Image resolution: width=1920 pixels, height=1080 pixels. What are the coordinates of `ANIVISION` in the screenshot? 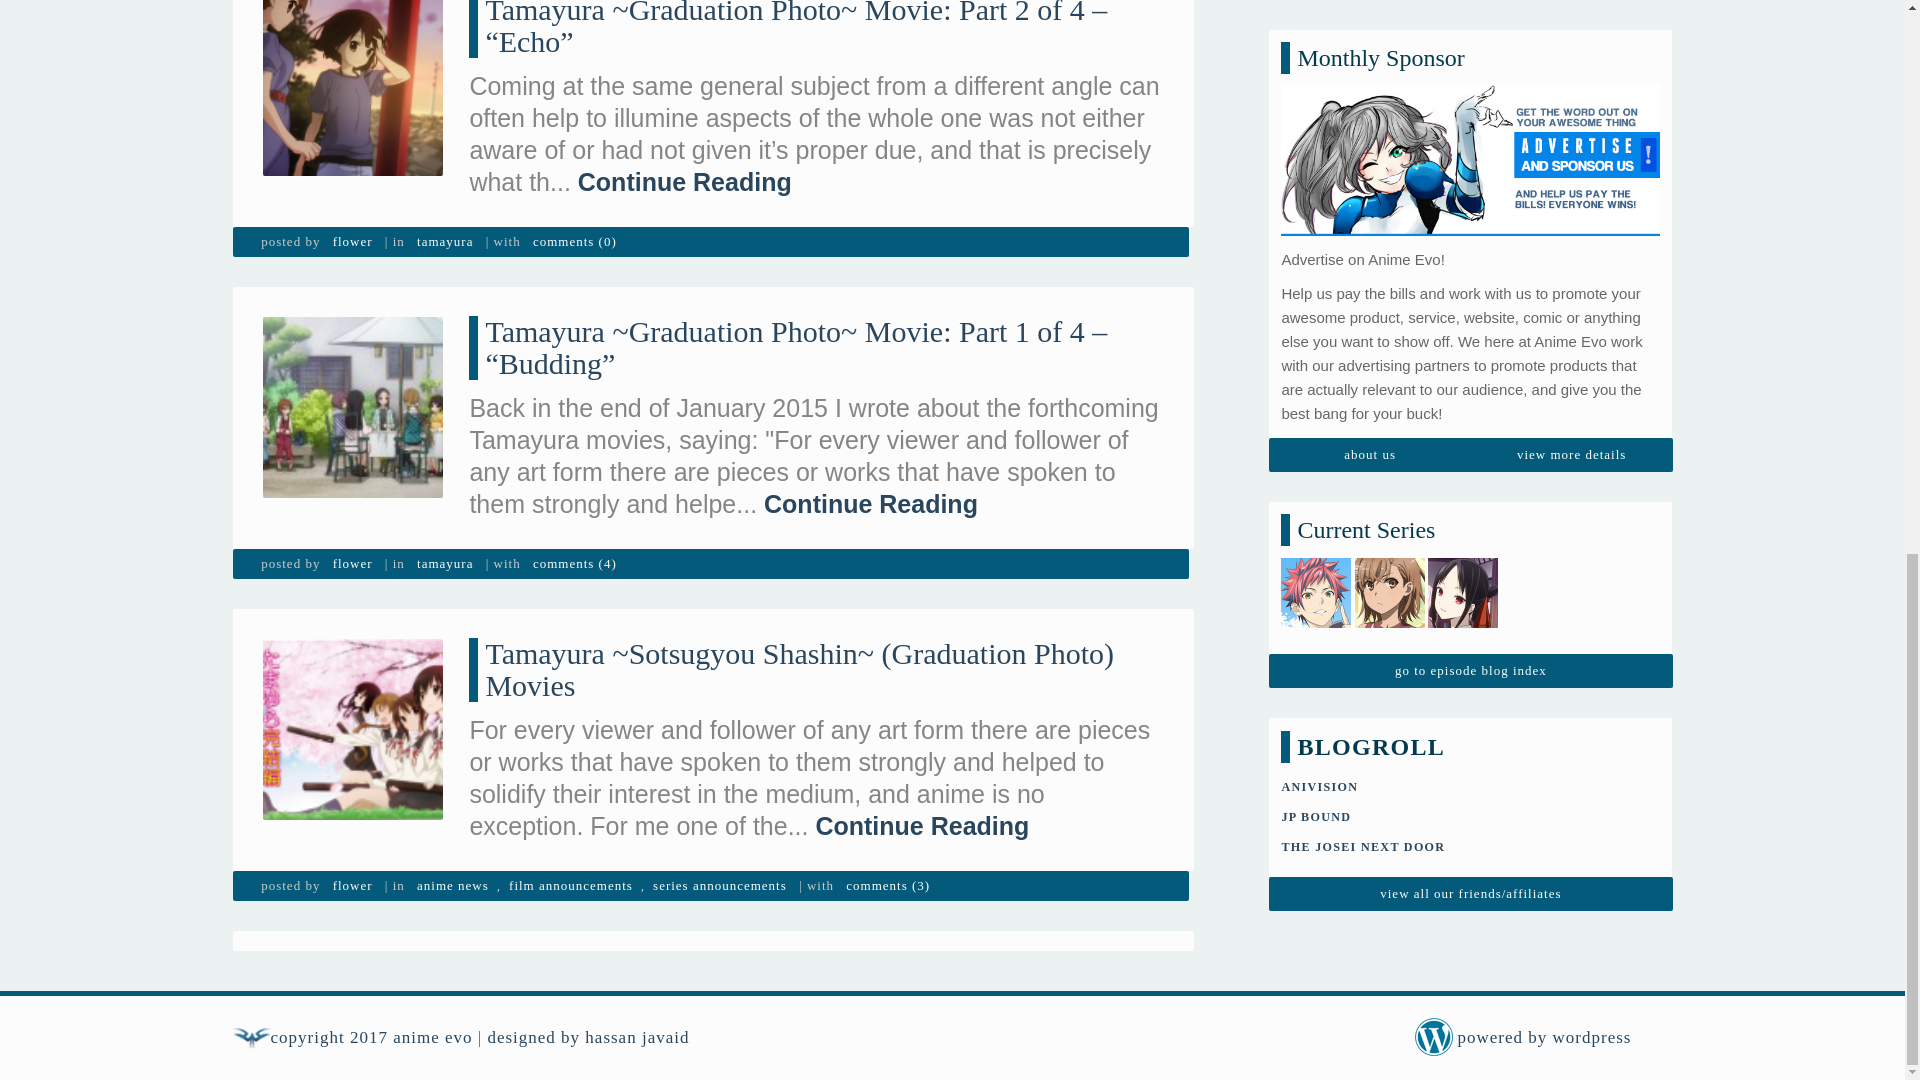 It's located at (1318, 96).